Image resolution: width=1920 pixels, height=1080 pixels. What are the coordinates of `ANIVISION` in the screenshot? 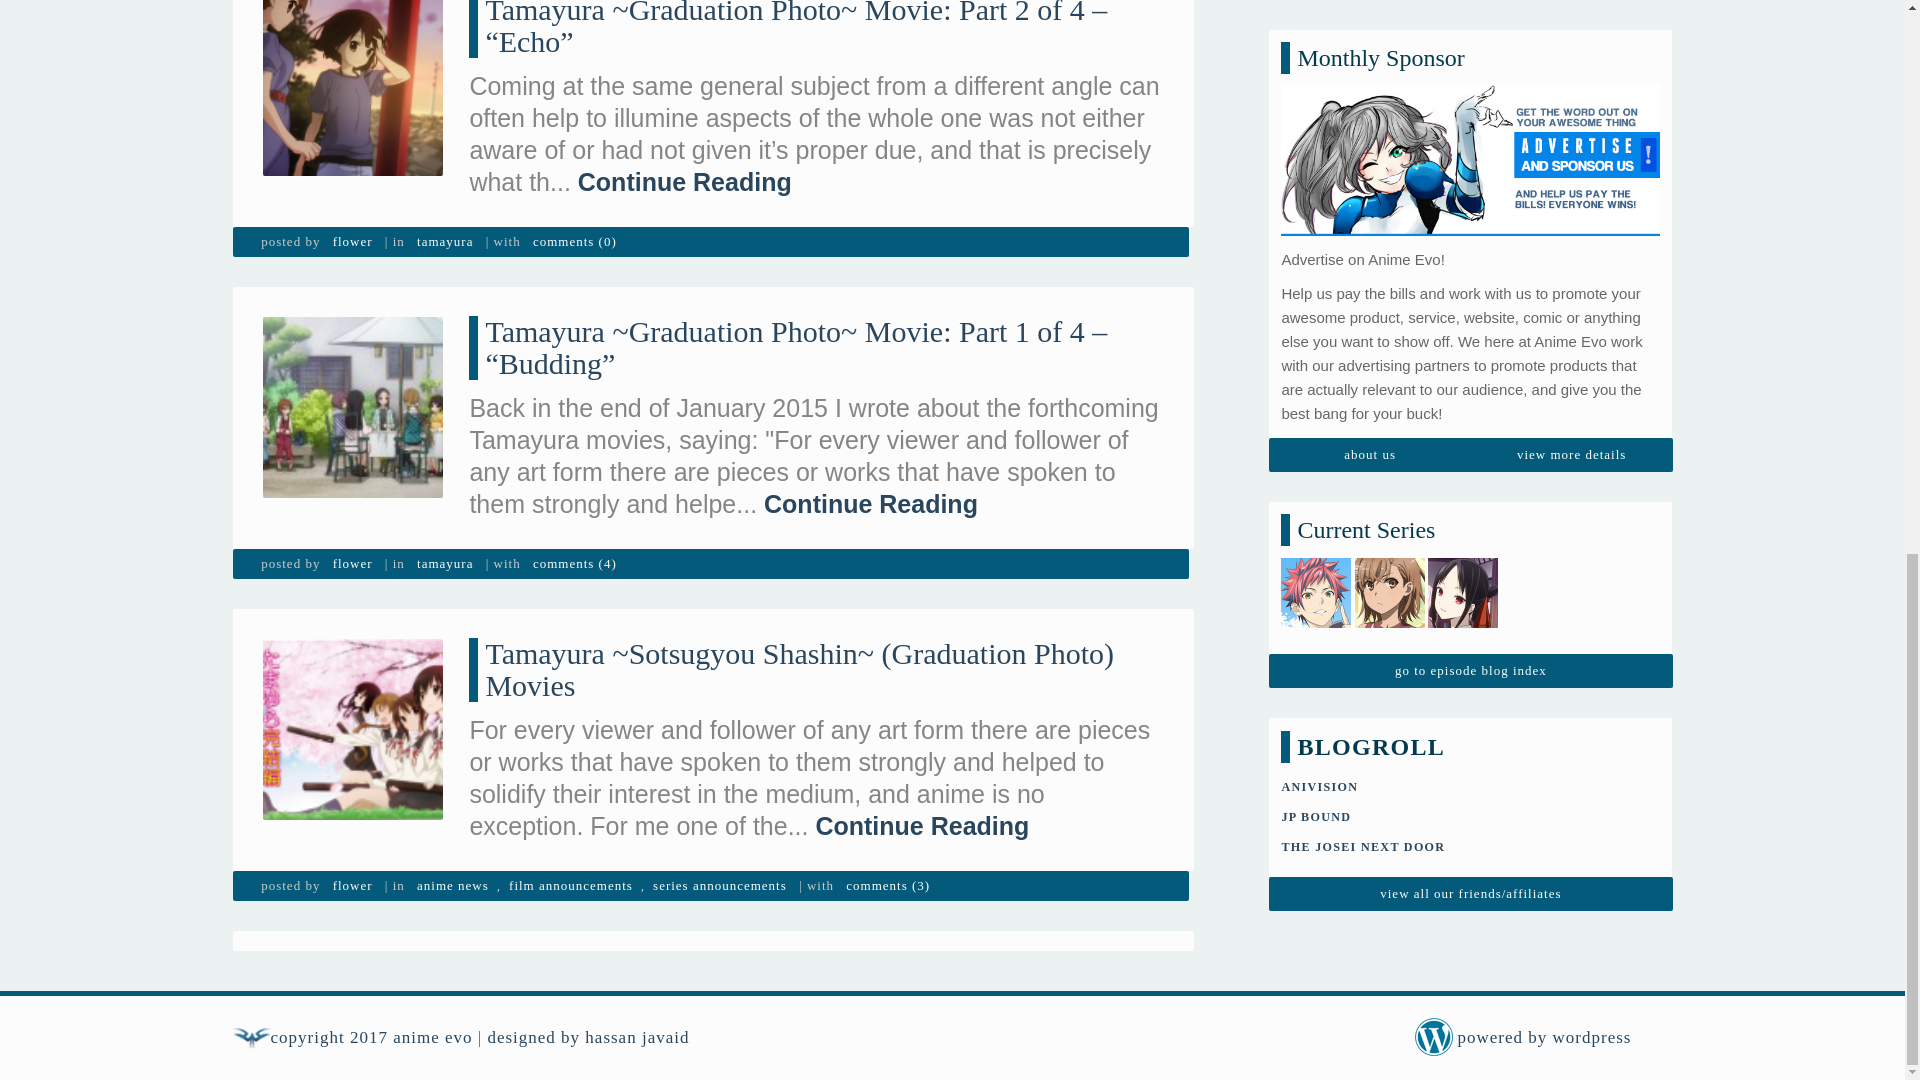 It's located at (1318, 96).